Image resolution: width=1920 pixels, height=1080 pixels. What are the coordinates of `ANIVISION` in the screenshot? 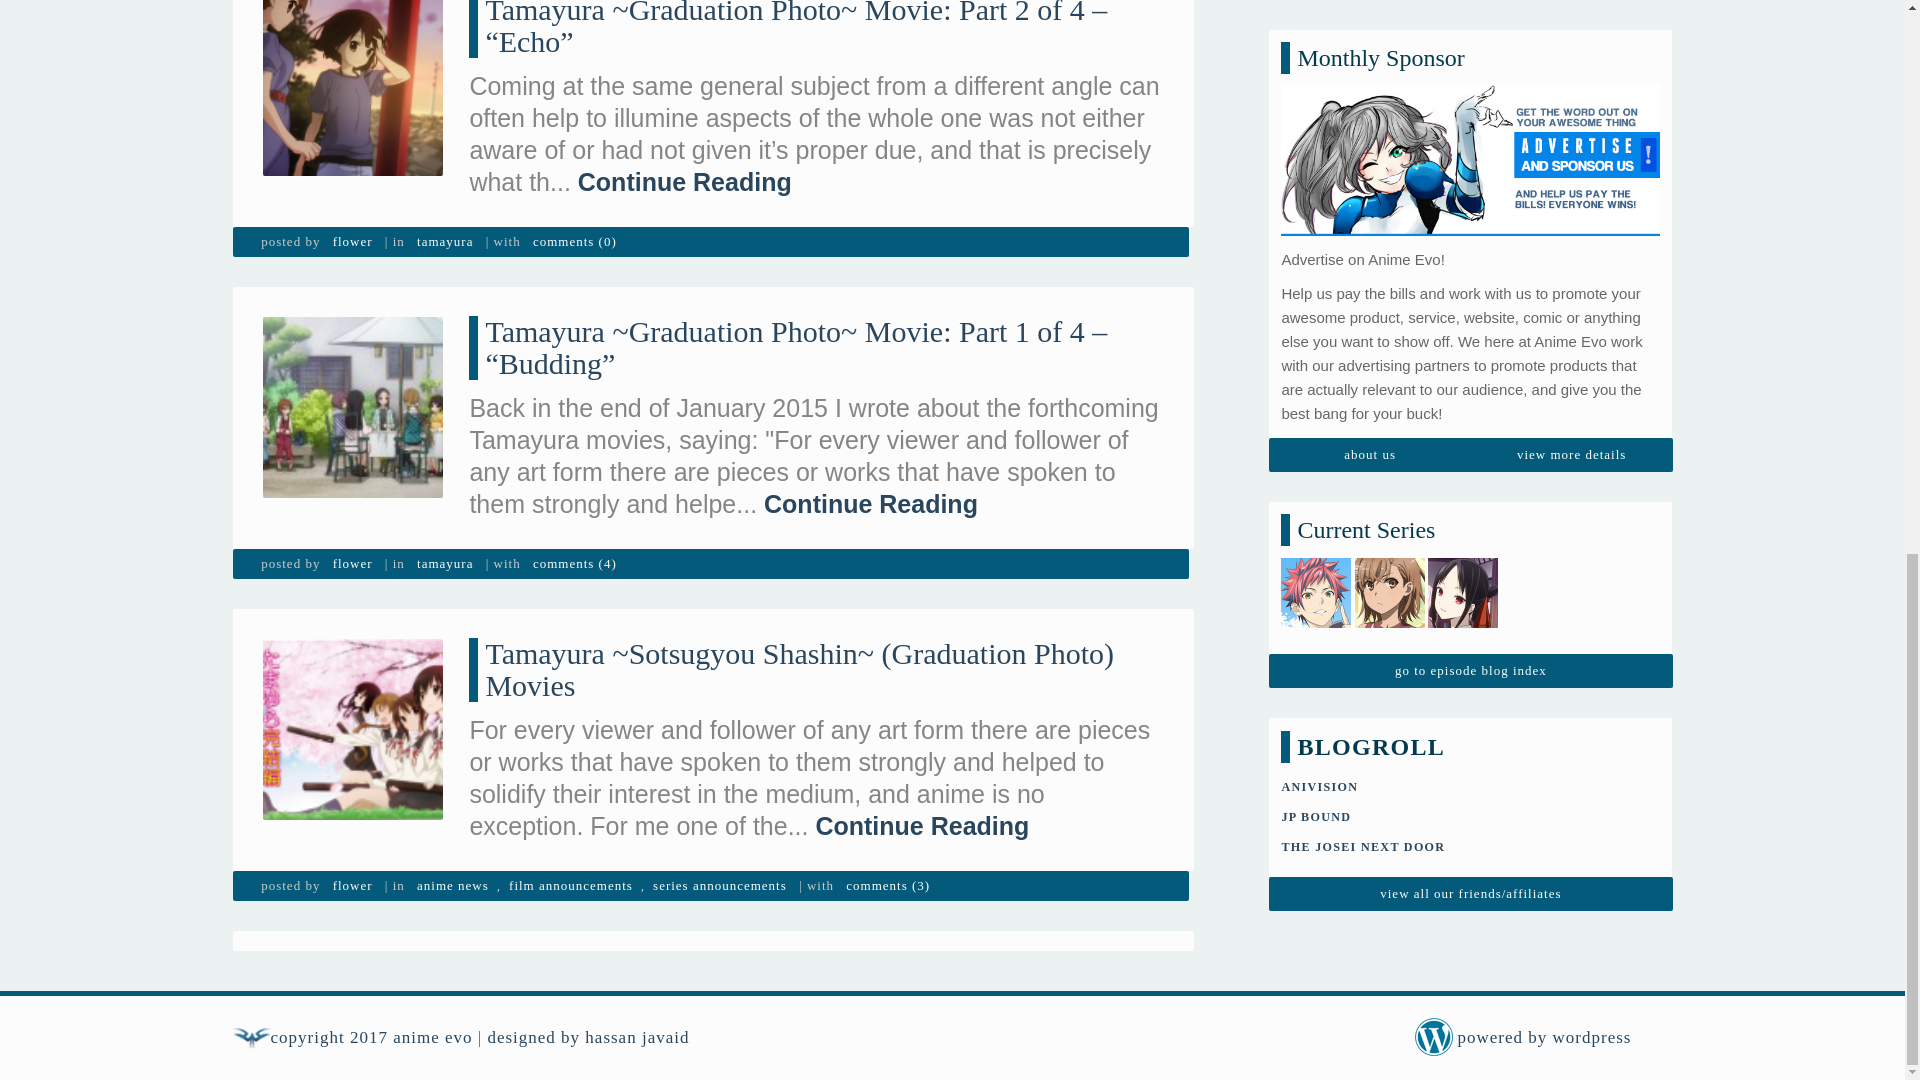 It's located at (1318, 96).